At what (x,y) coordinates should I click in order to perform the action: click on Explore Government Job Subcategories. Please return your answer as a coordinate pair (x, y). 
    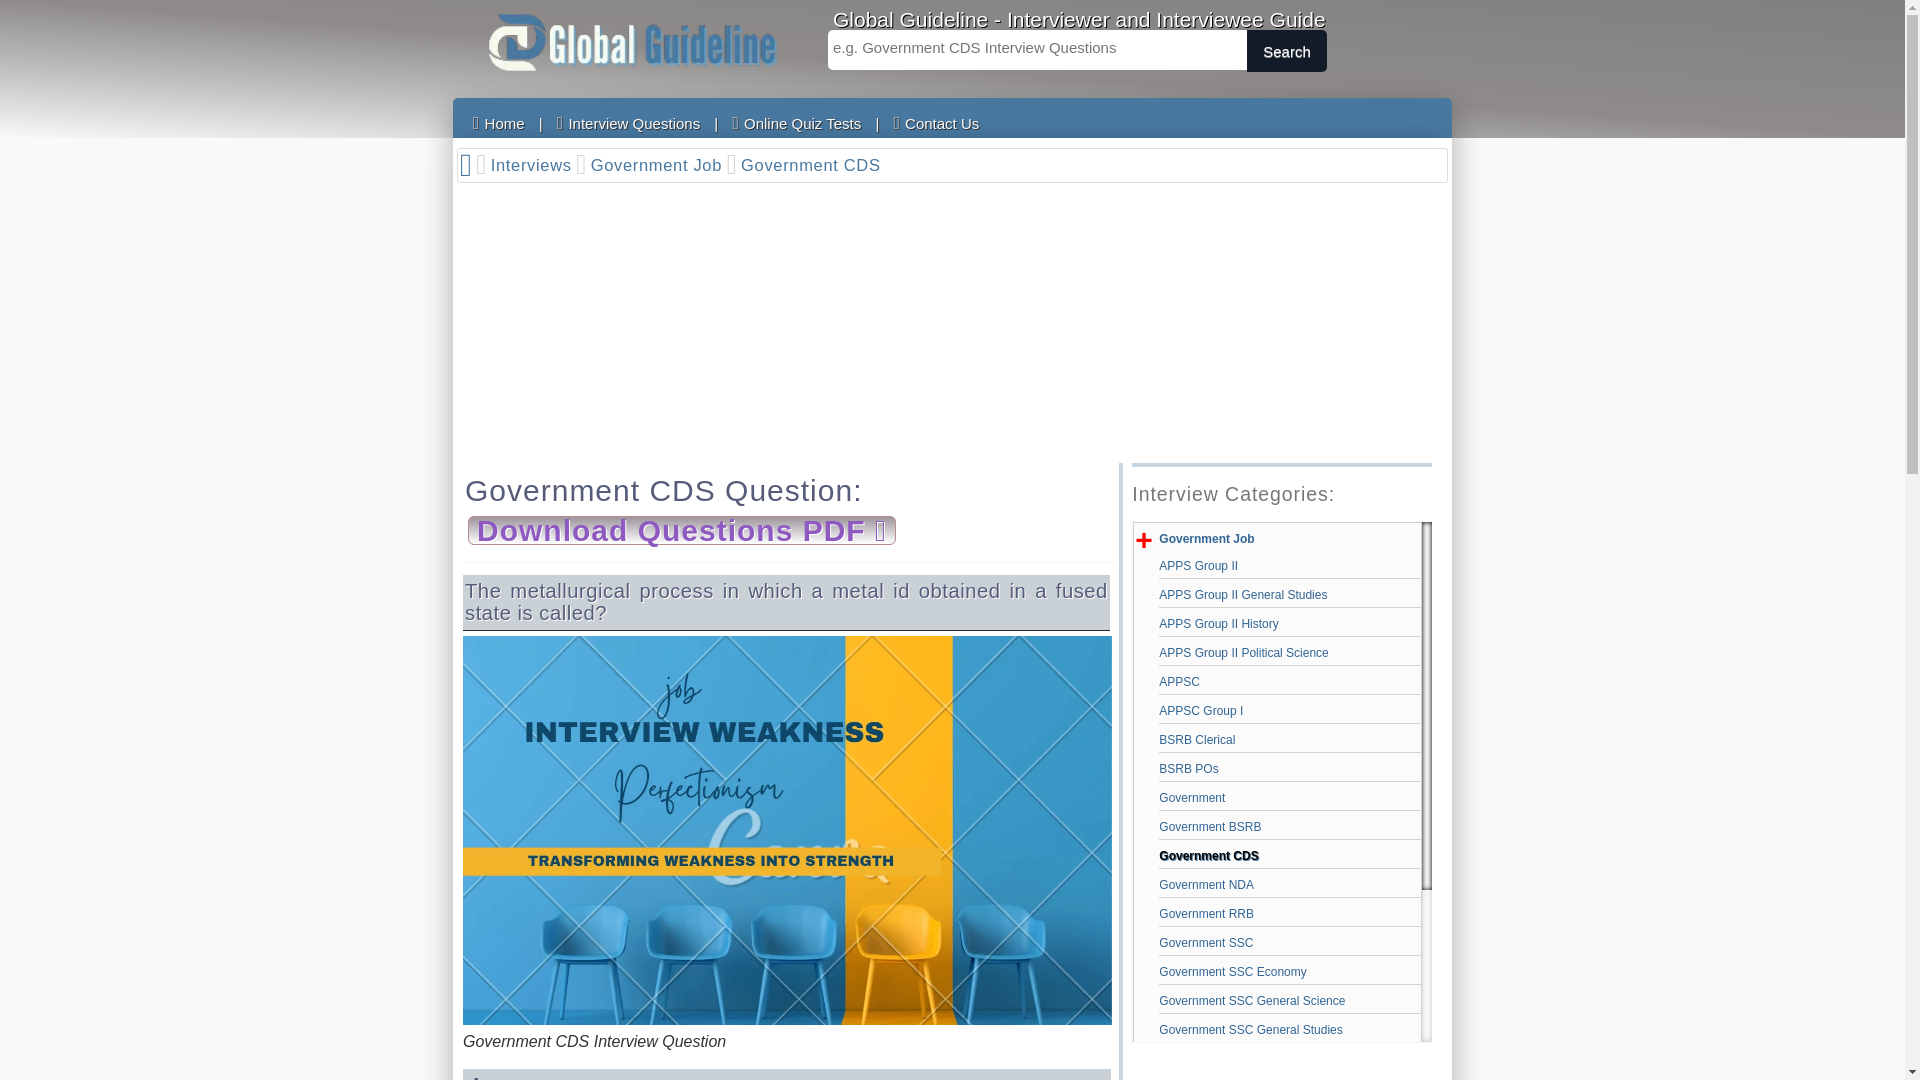
    Looking at the image, I should click on (1206, 539).